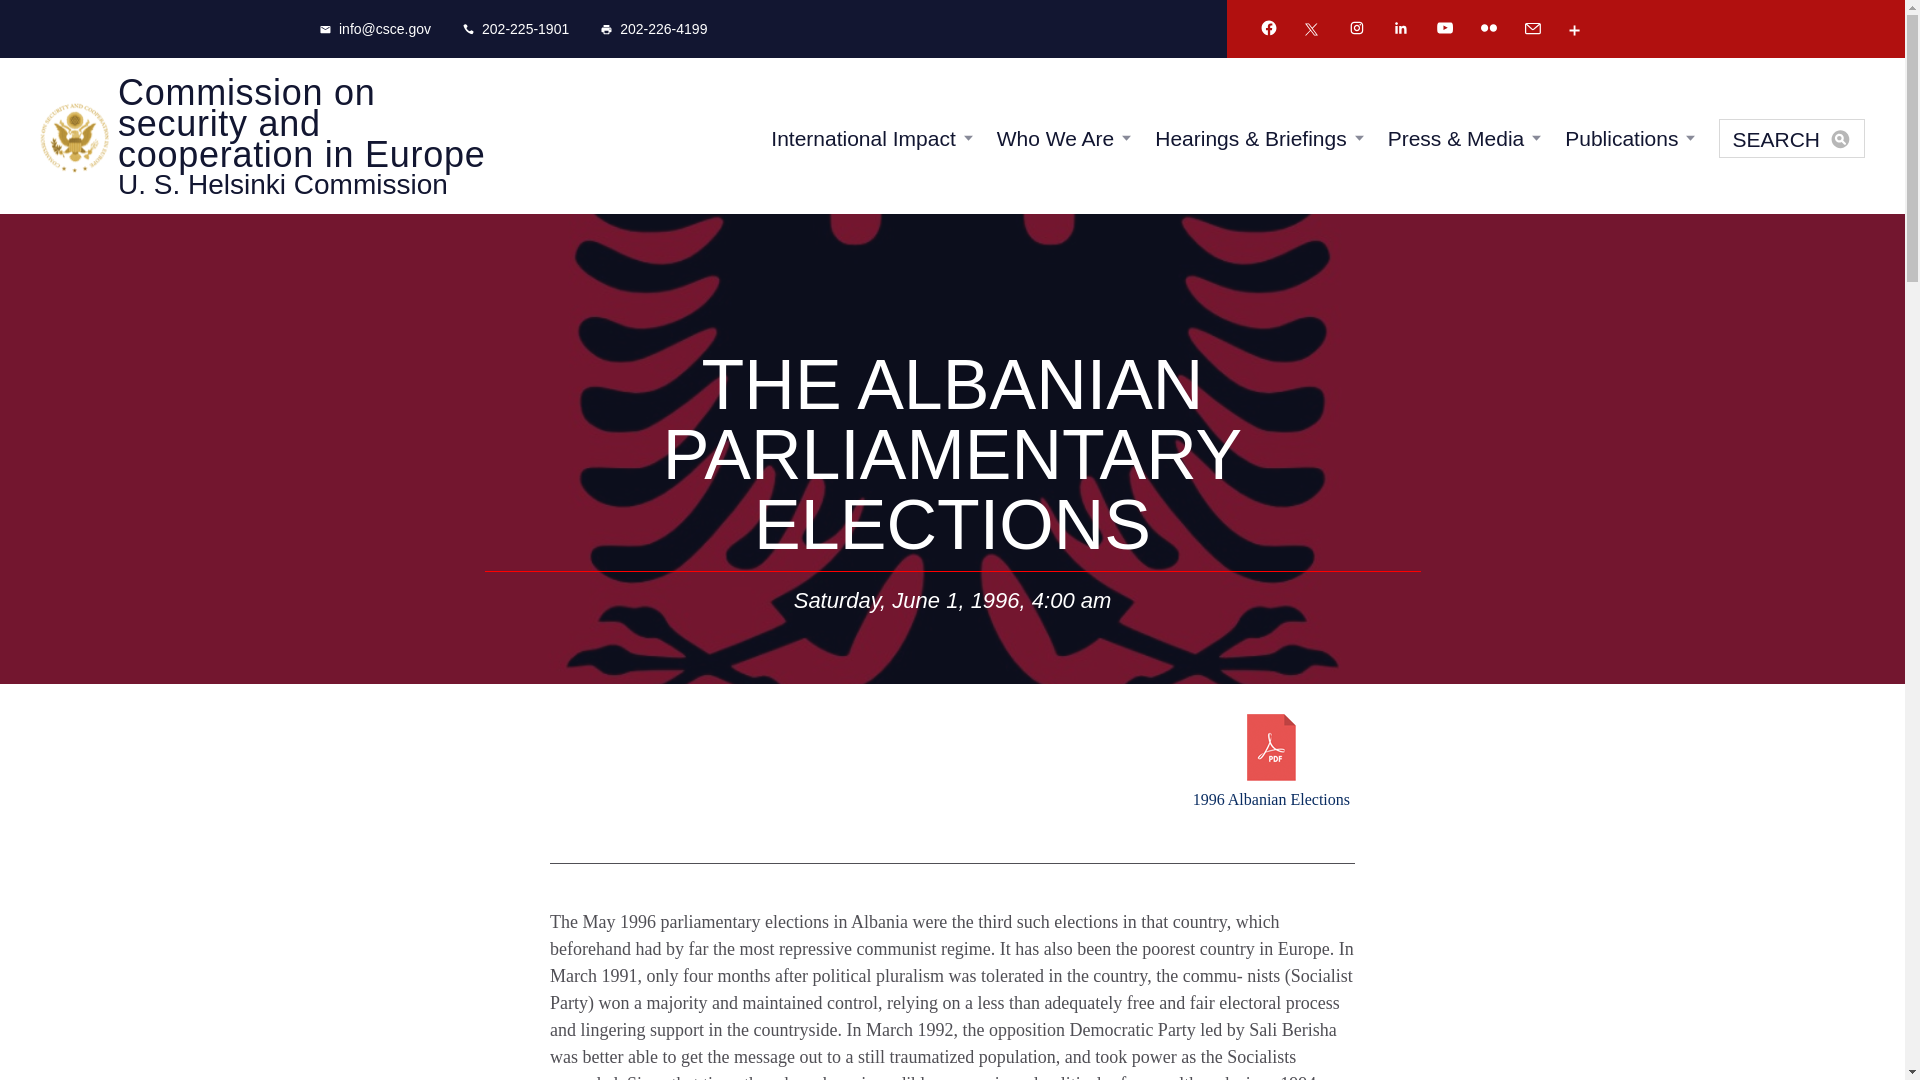 This screenshot has width=1920, height=1080. Describe the element at coordinates (1056, 138) in the screenshot. I see `Who We Are` at that location.